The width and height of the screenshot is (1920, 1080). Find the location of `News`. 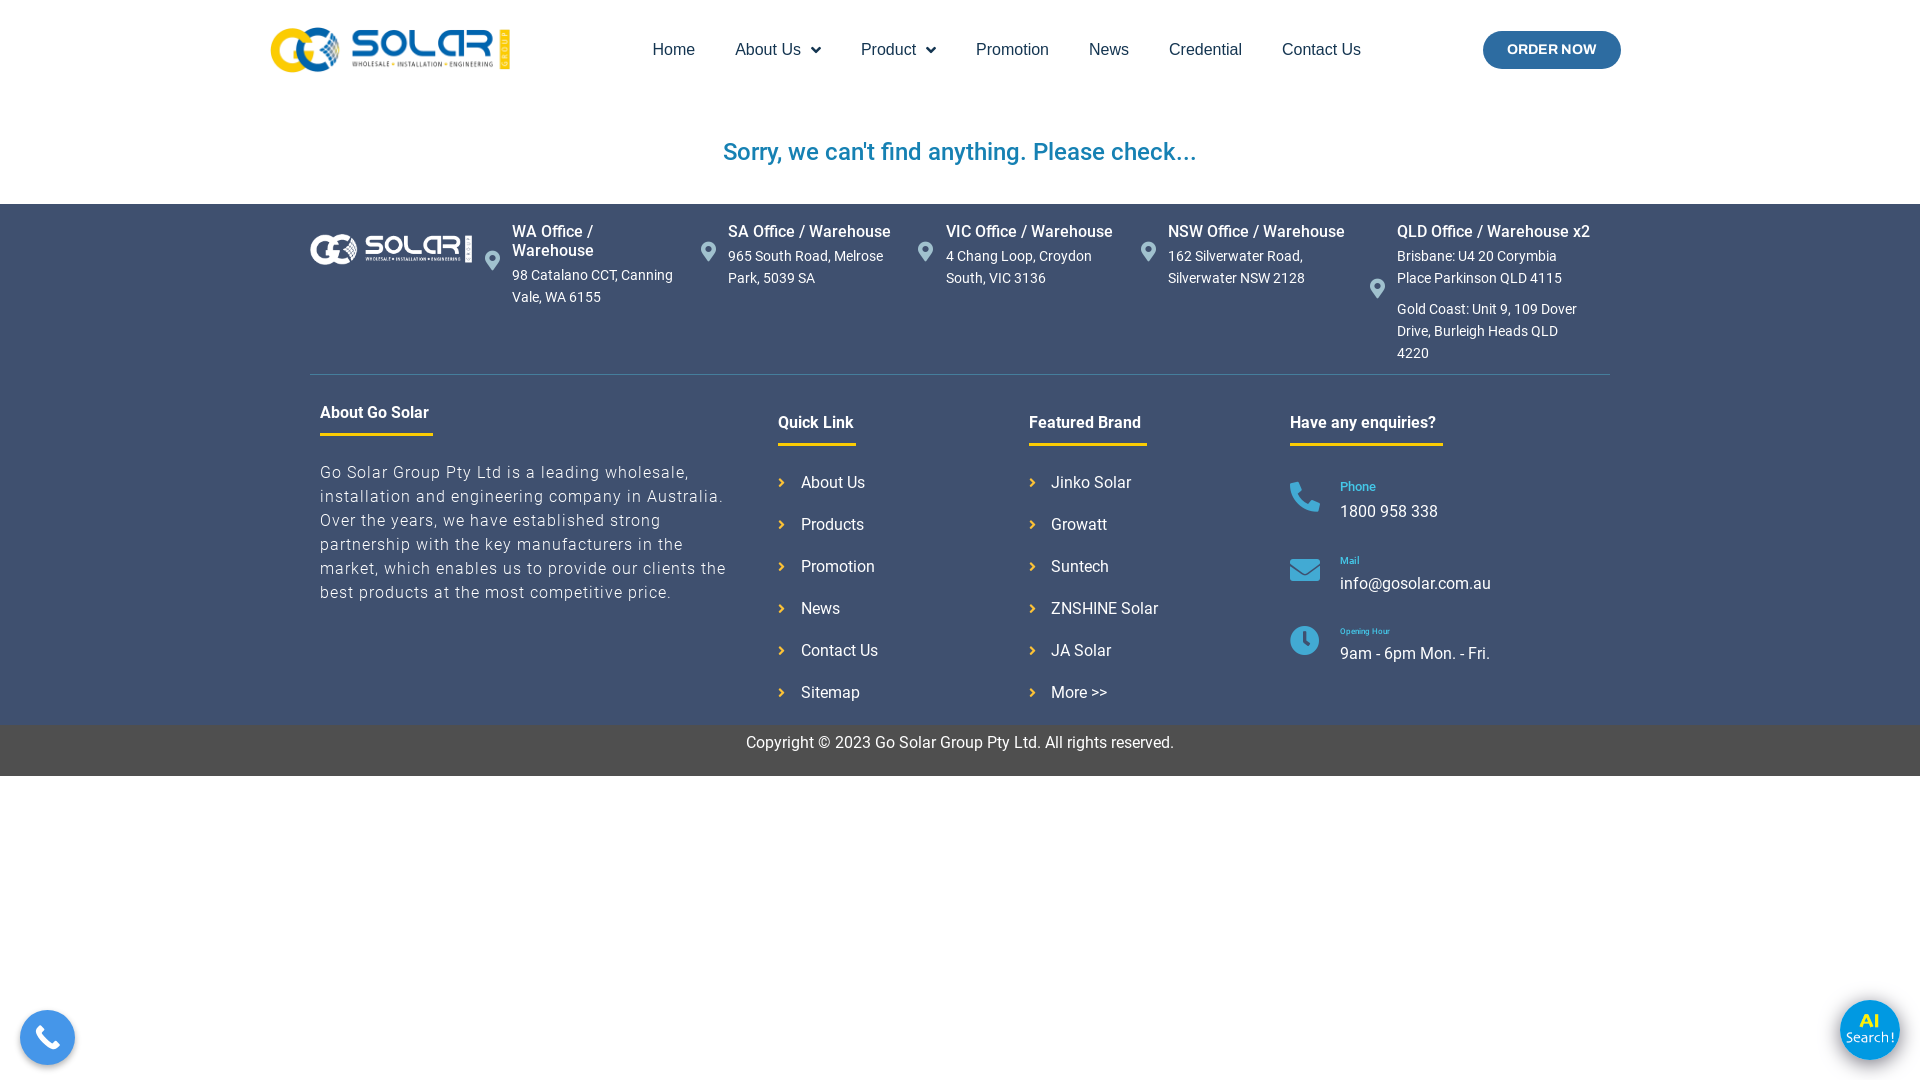

News is located at coordinates (1109, 50).